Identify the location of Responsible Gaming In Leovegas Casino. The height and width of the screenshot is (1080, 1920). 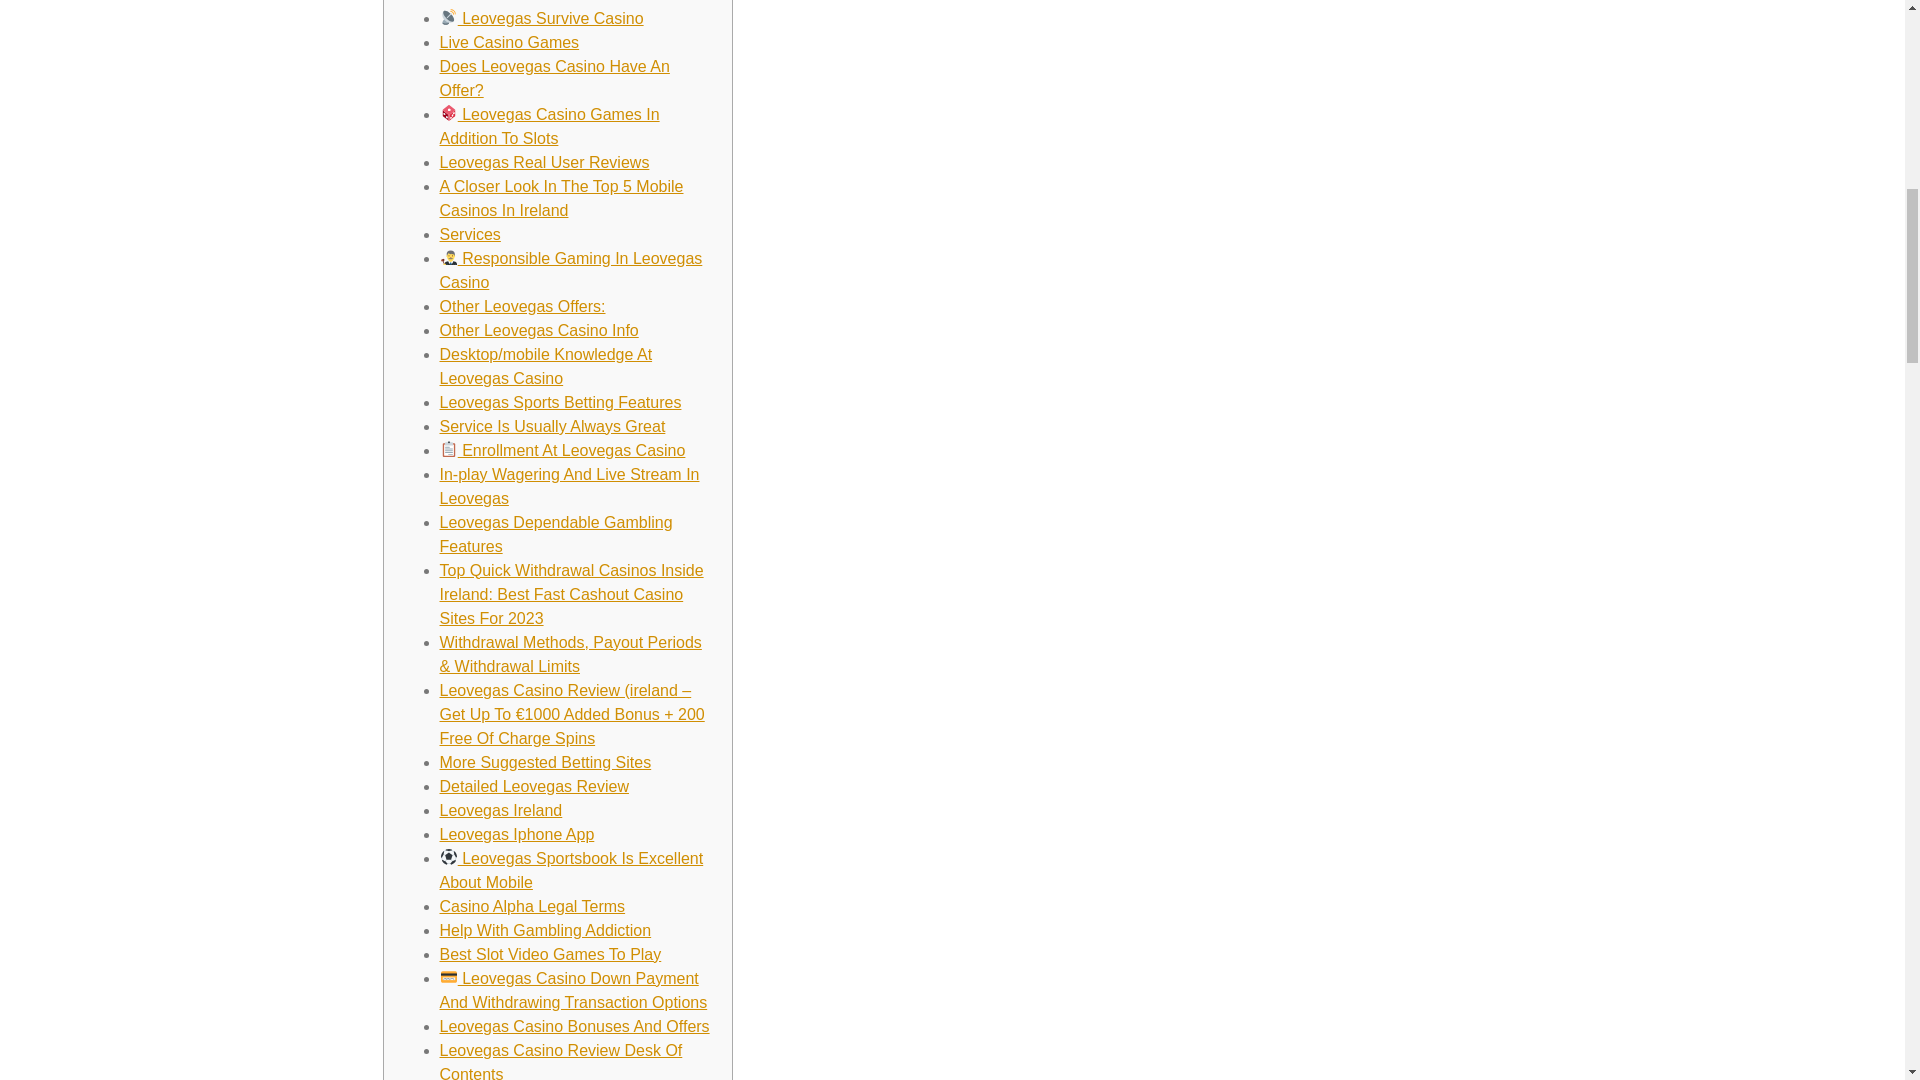
(570, 270).